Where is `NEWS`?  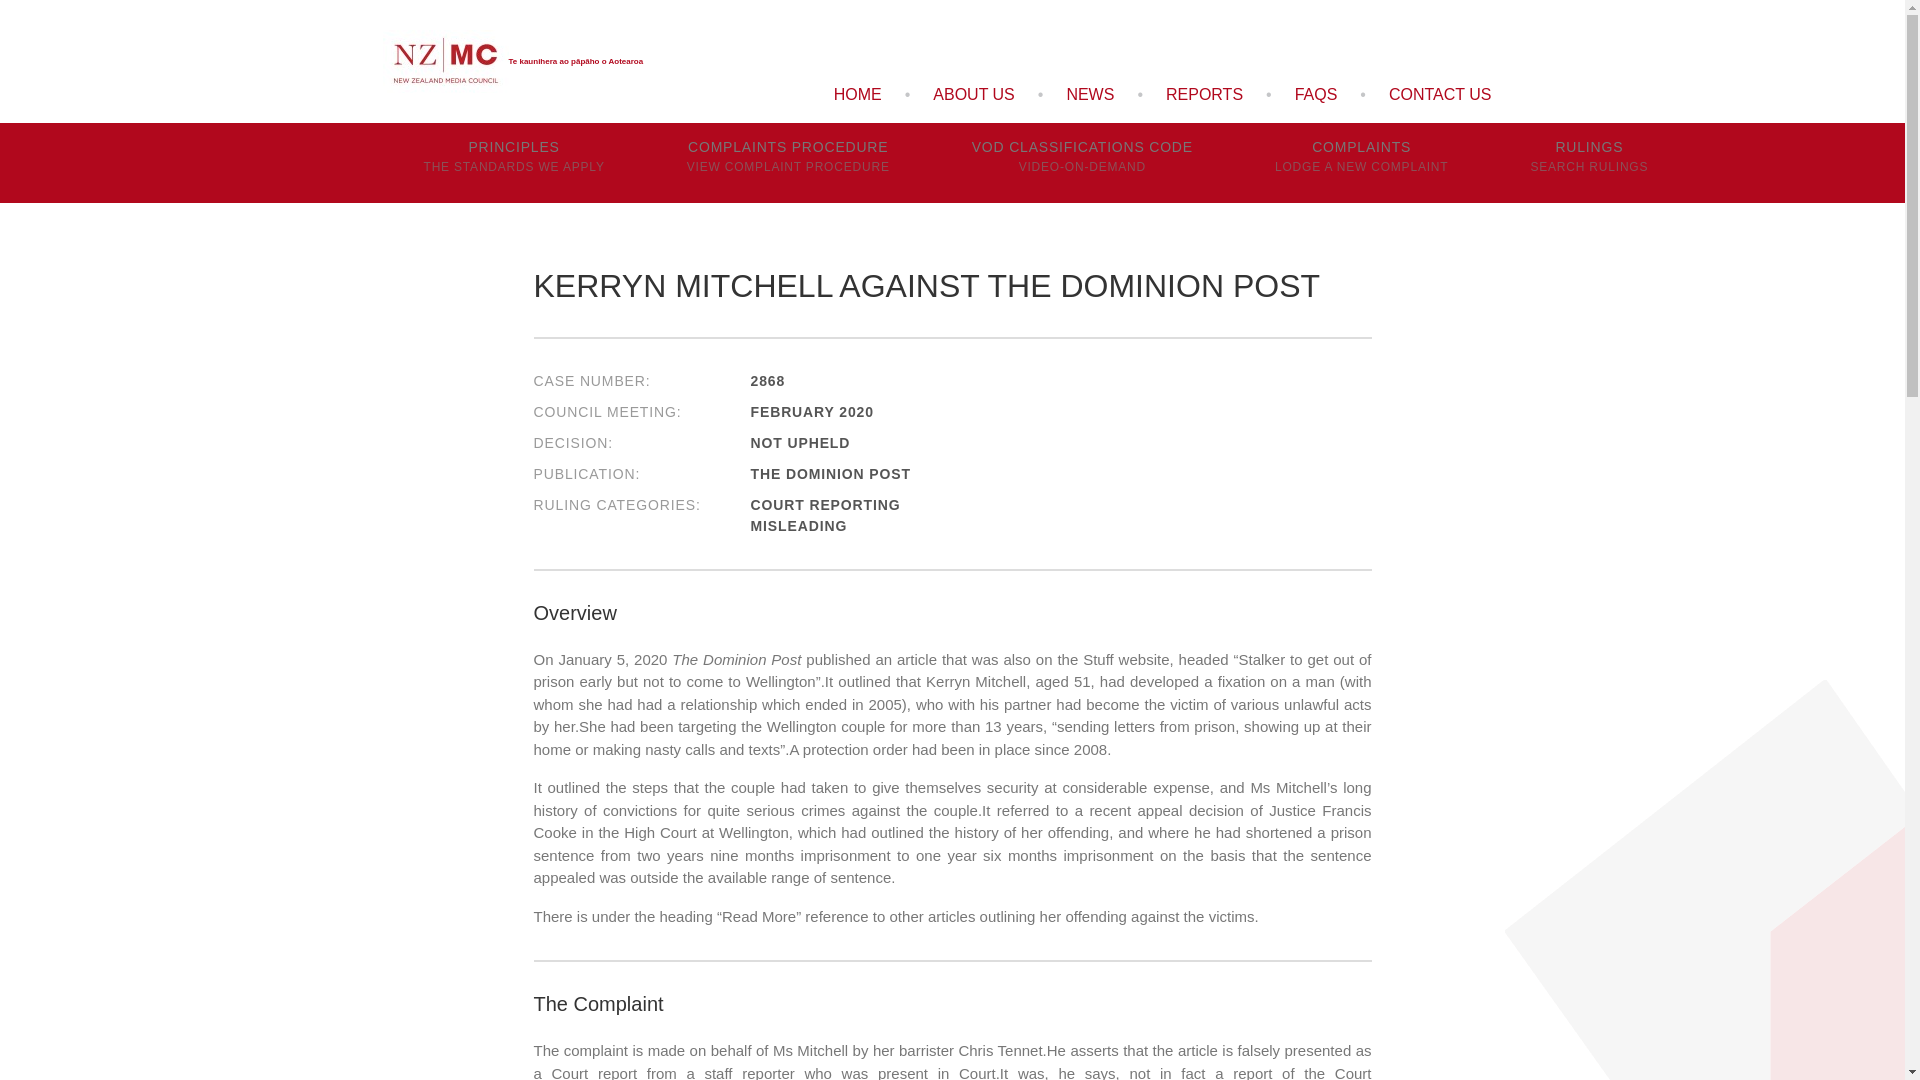 NEWS is located at coordinates (1089, 94).